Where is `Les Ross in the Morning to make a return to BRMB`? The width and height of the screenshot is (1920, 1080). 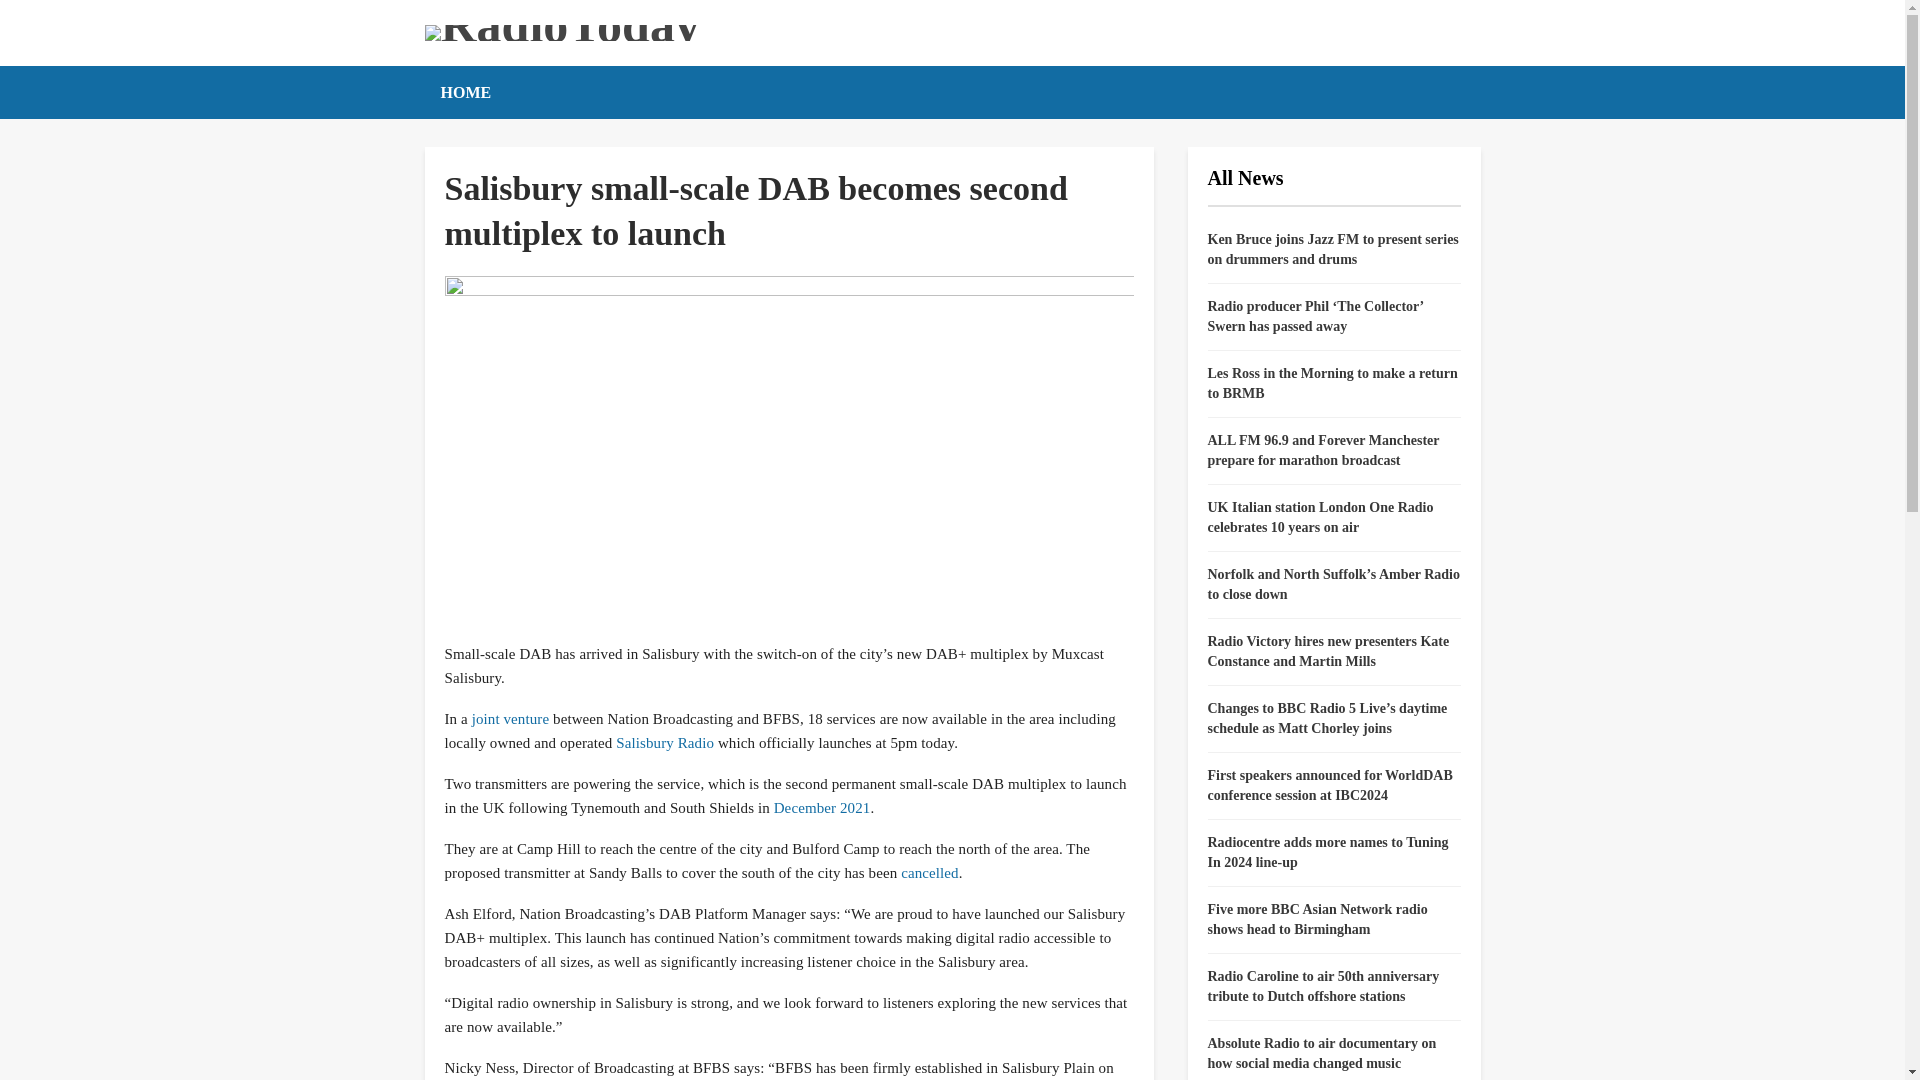
Les Ross in the Morning to make a return to BRMB is located at coordinates (1332, 383).